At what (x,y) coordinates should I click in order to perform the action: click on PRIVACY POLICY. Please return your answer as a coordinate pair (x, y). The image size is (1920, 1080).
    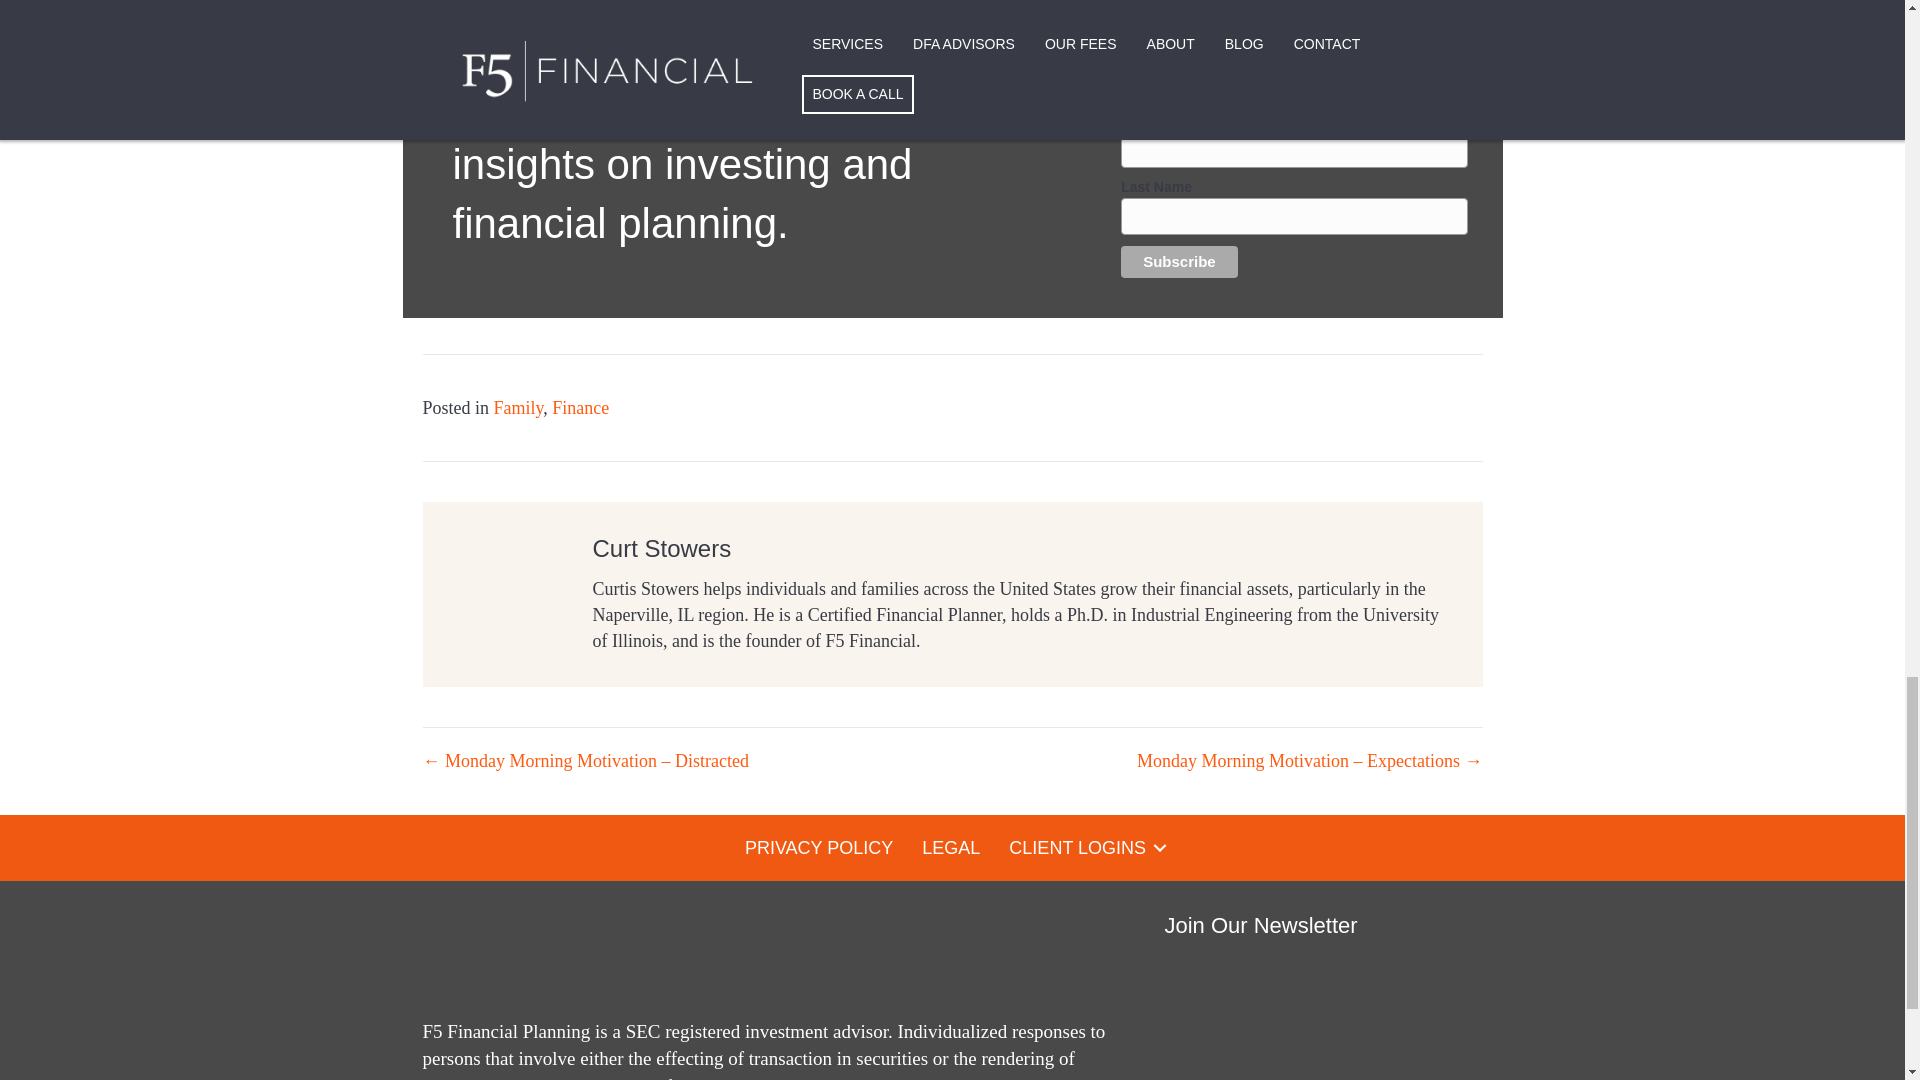
    Looking at the image, I should click on (818, 847).